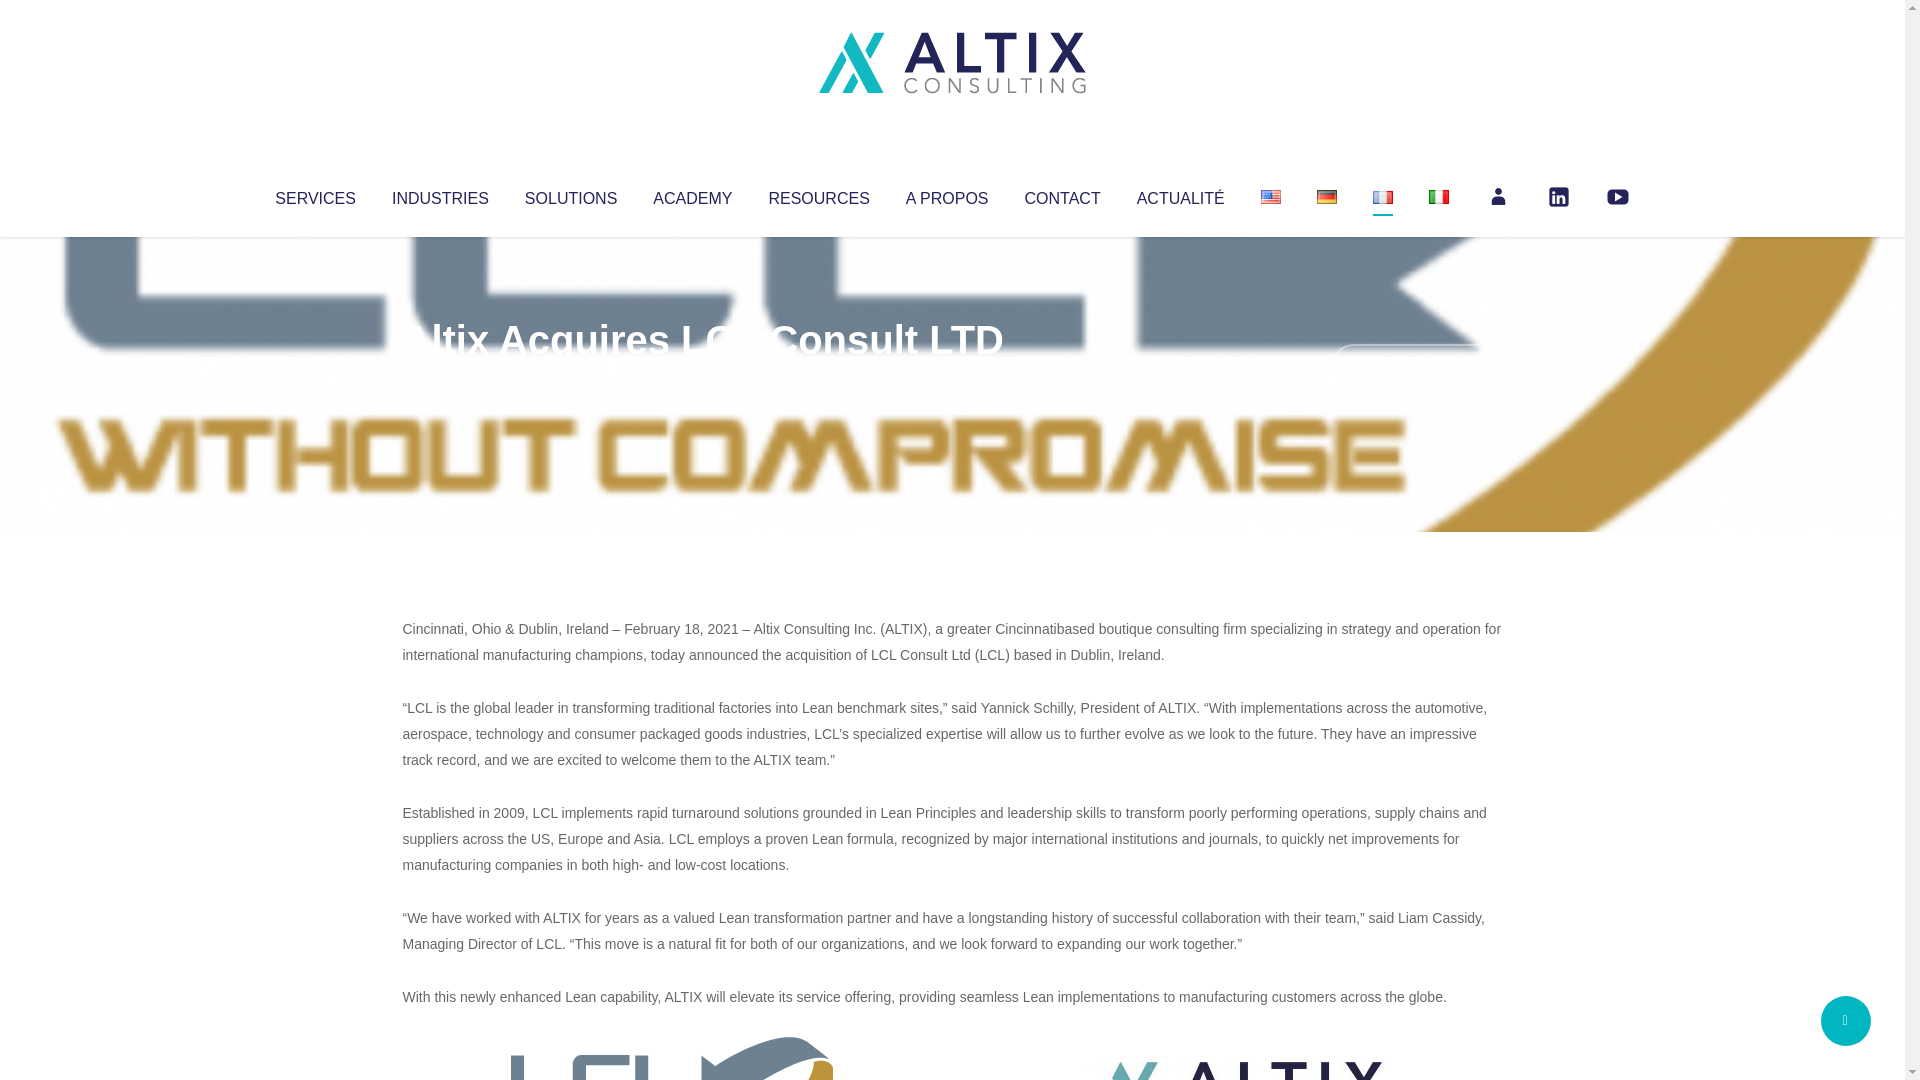 This screenshot has width=1920, height=1080. What do you see at coordinates (314, 194) in the screenshot?
I see `SERVICES` at bounding box center [314, 194].